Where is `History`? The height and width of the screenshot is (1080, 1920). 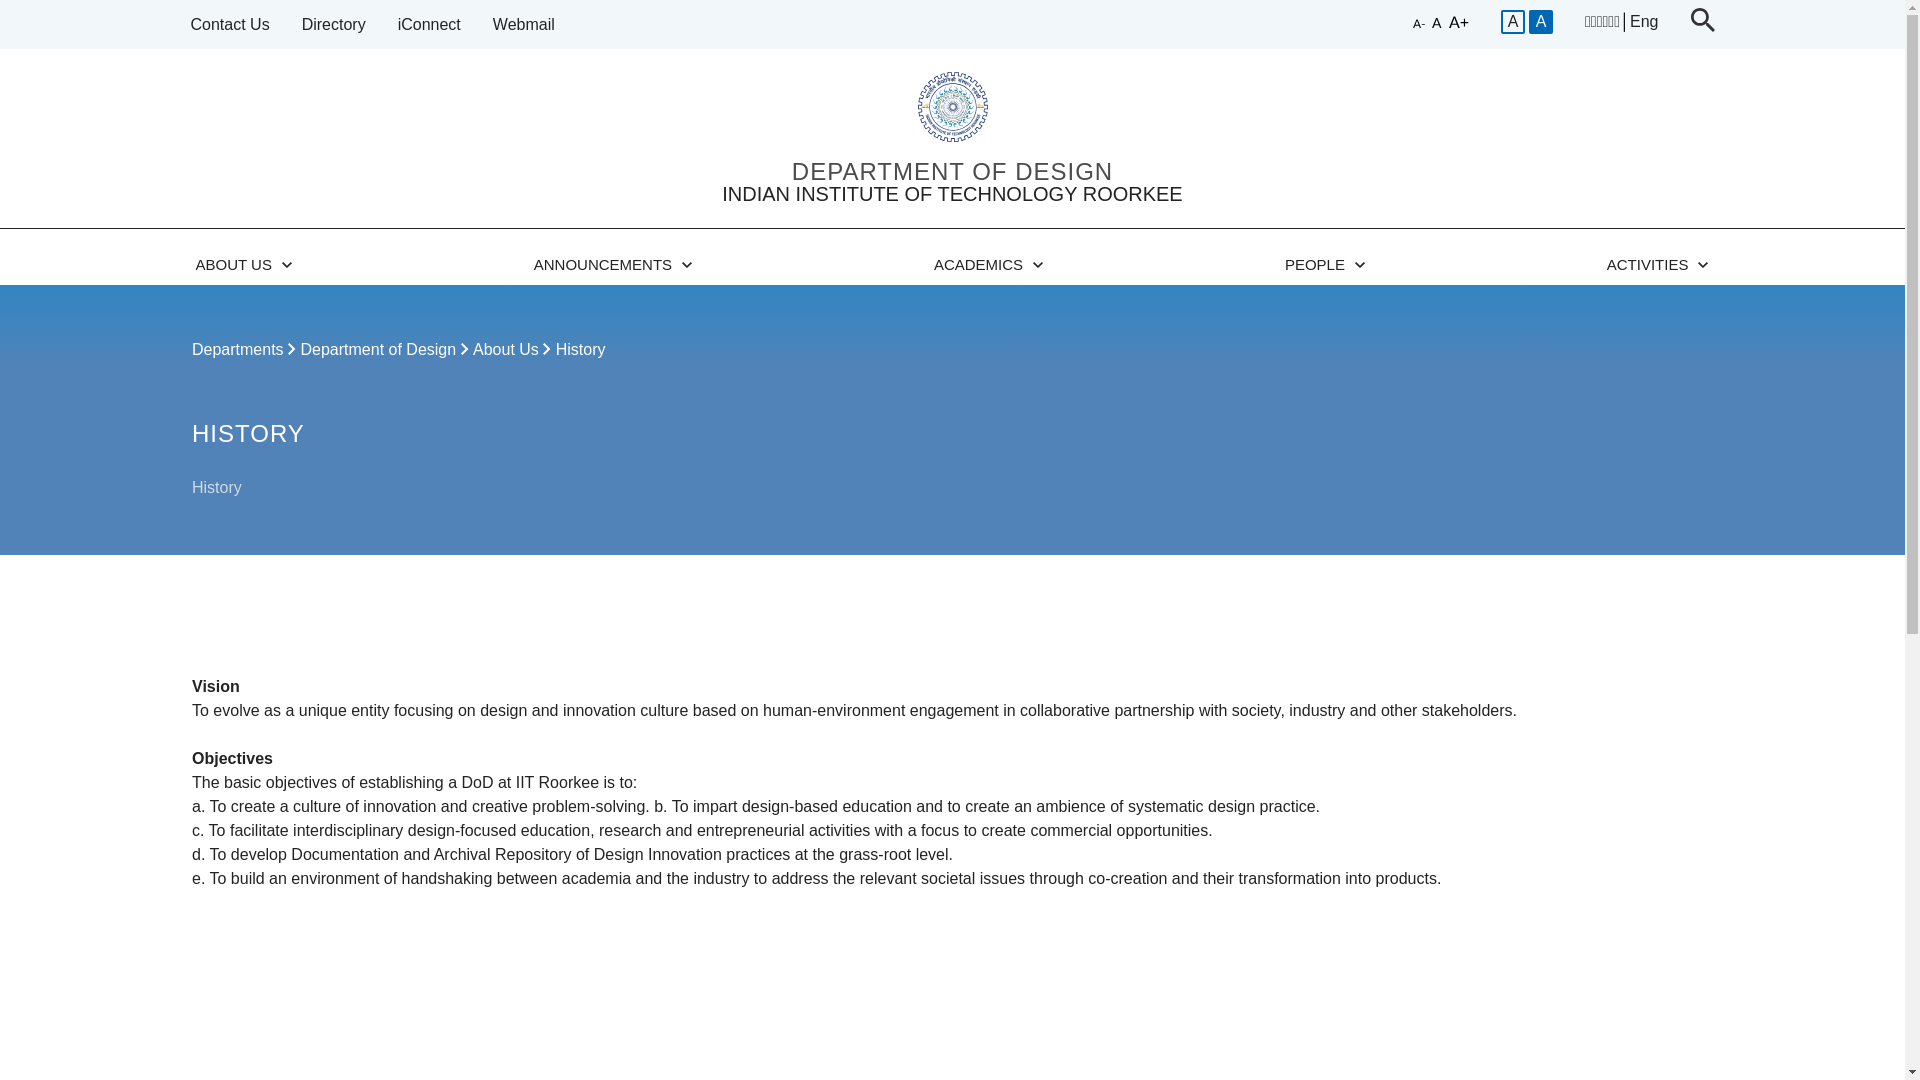
History is located at coordinates (380, 349).